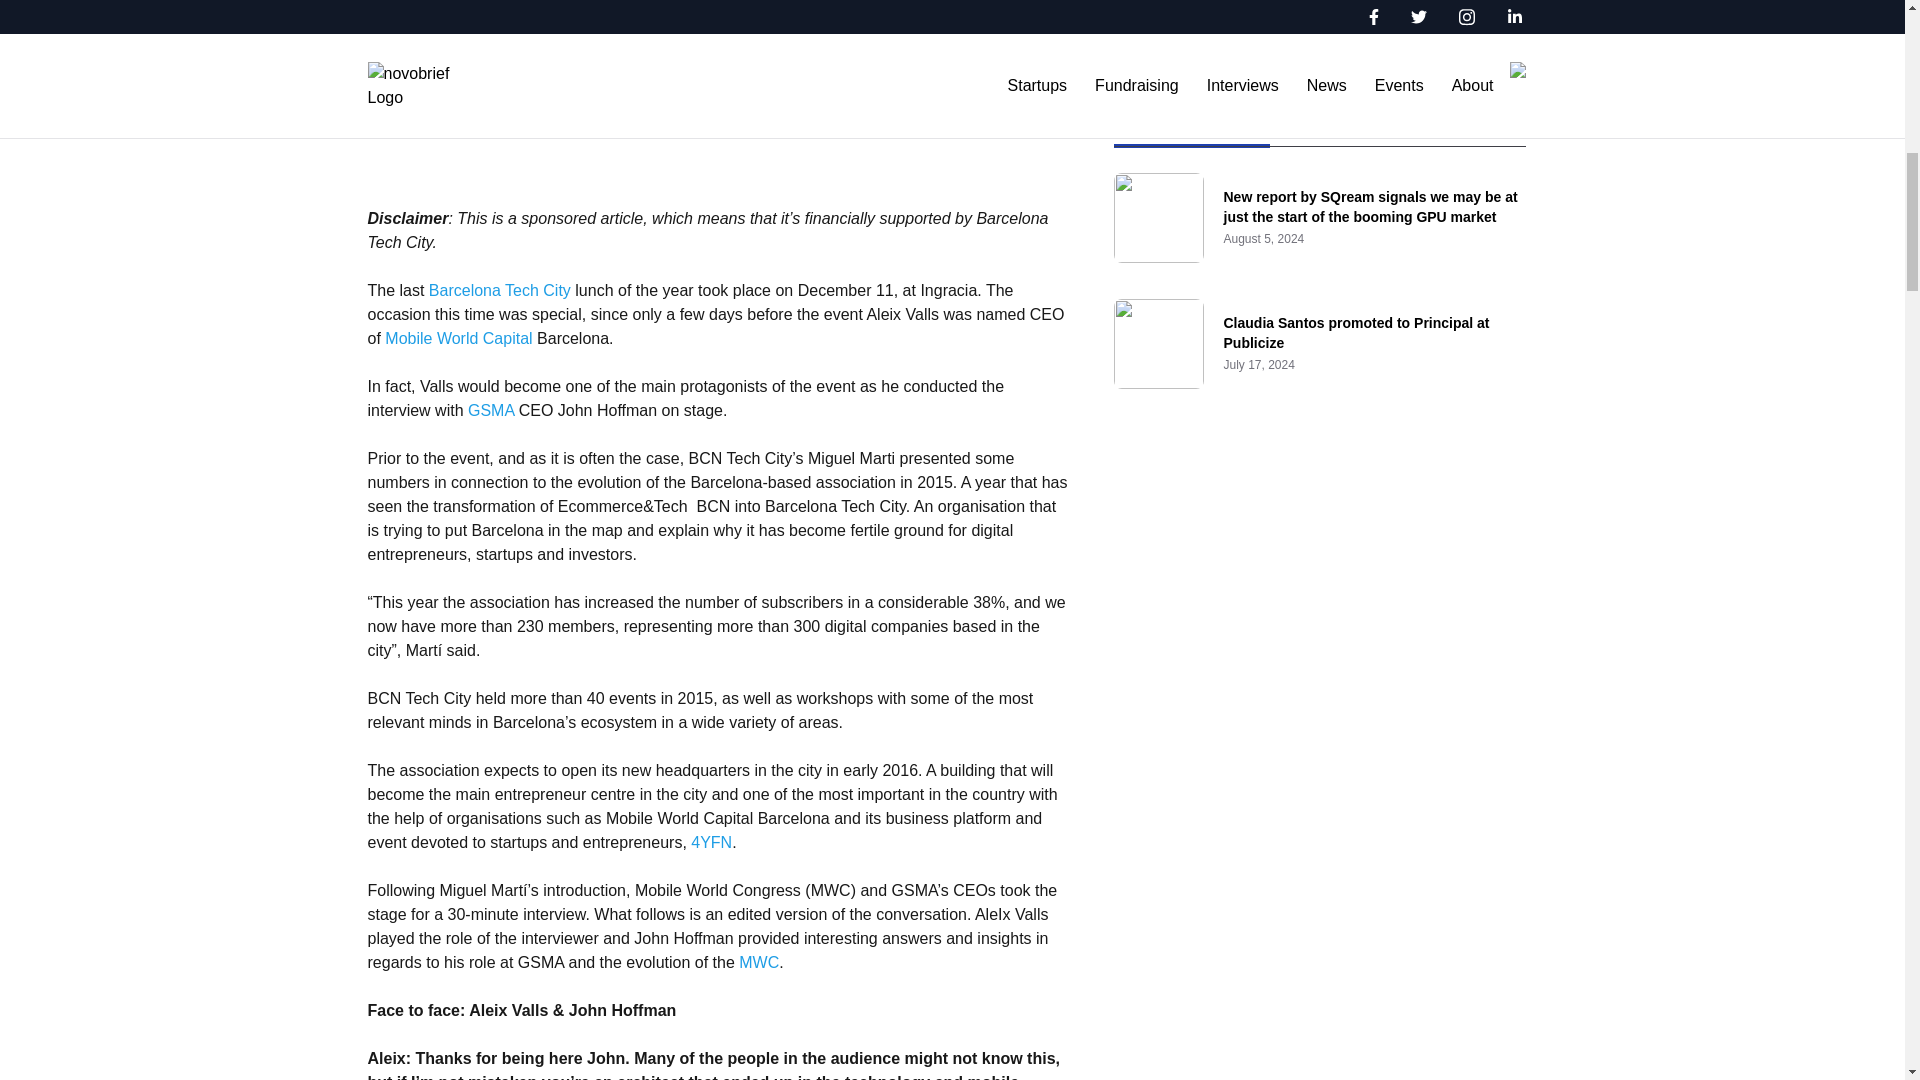 Image resolution: width=1920 pixels, height=1080 pixels. I want to click on Barcelona Tech City, so click(499, 290).